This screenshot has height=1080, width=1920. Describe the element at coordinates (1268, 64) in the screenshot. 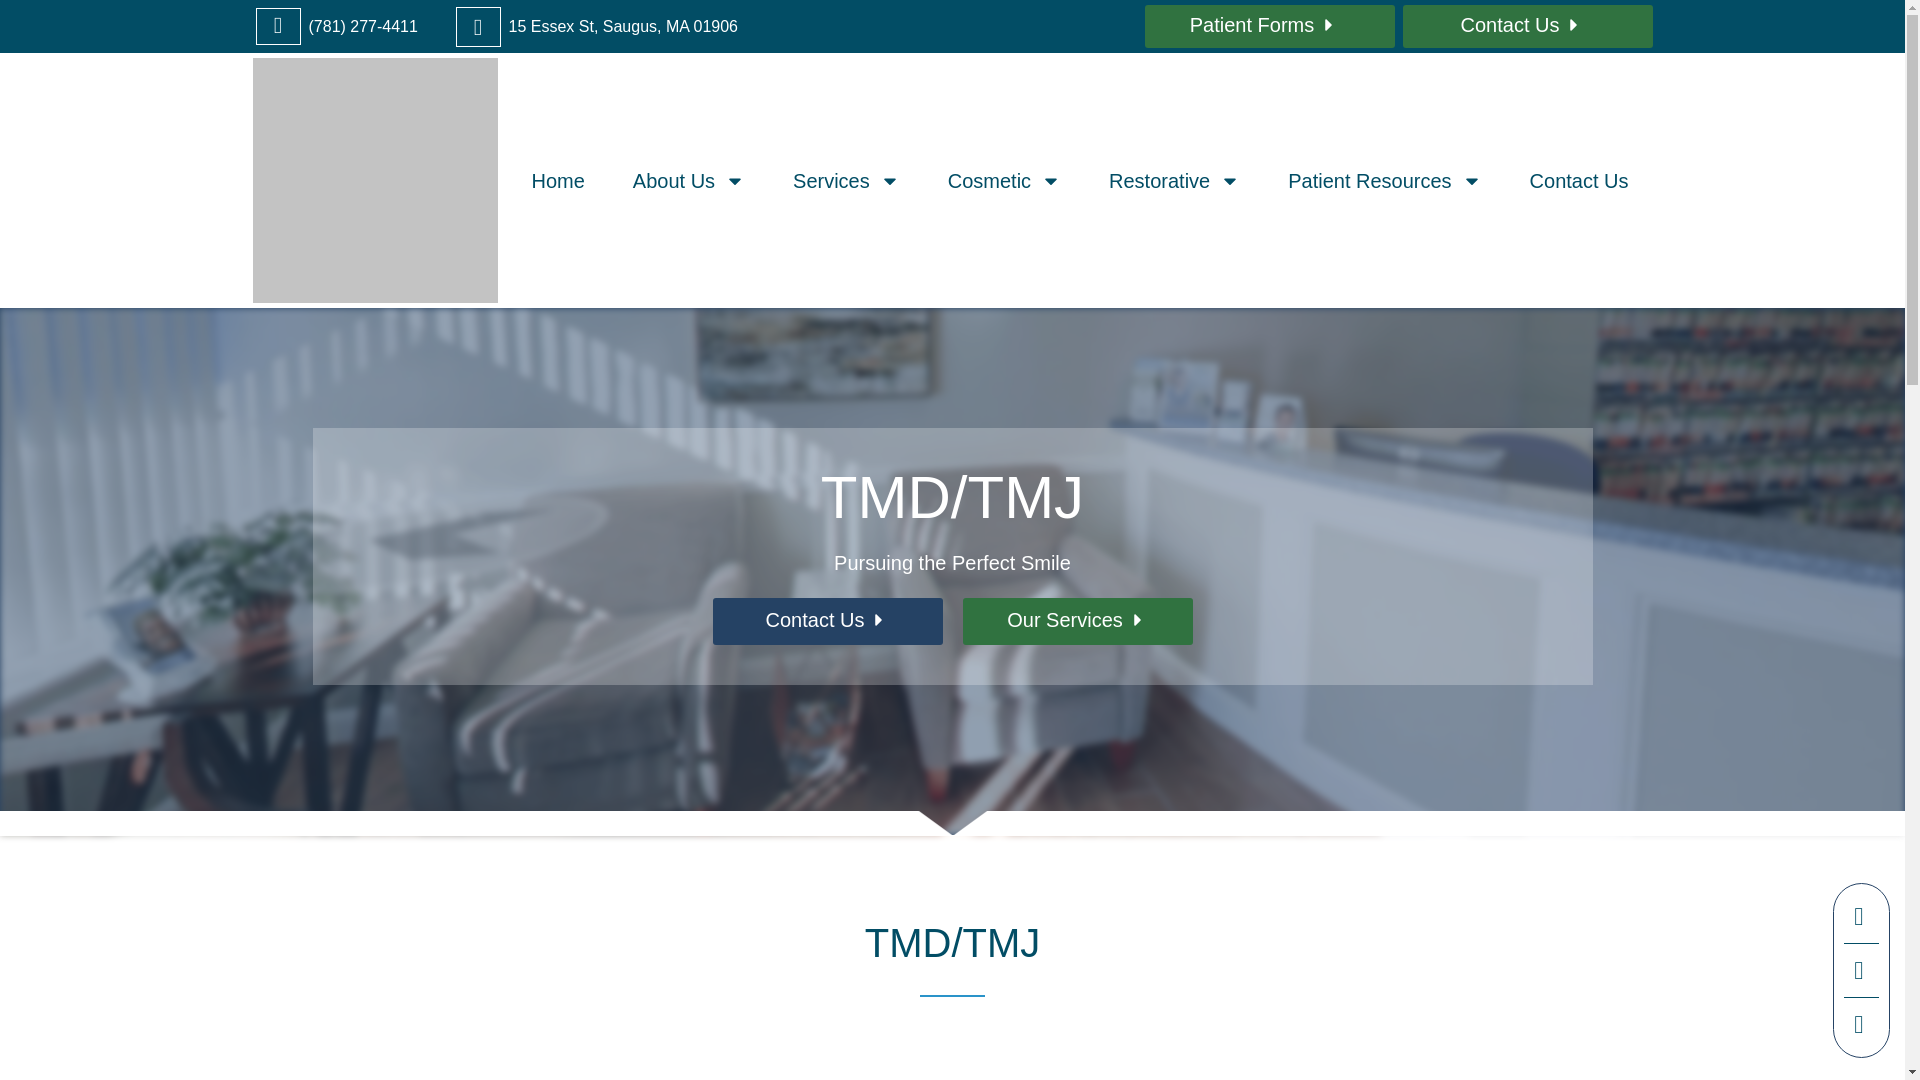

I see `Patient Forms` at that location.